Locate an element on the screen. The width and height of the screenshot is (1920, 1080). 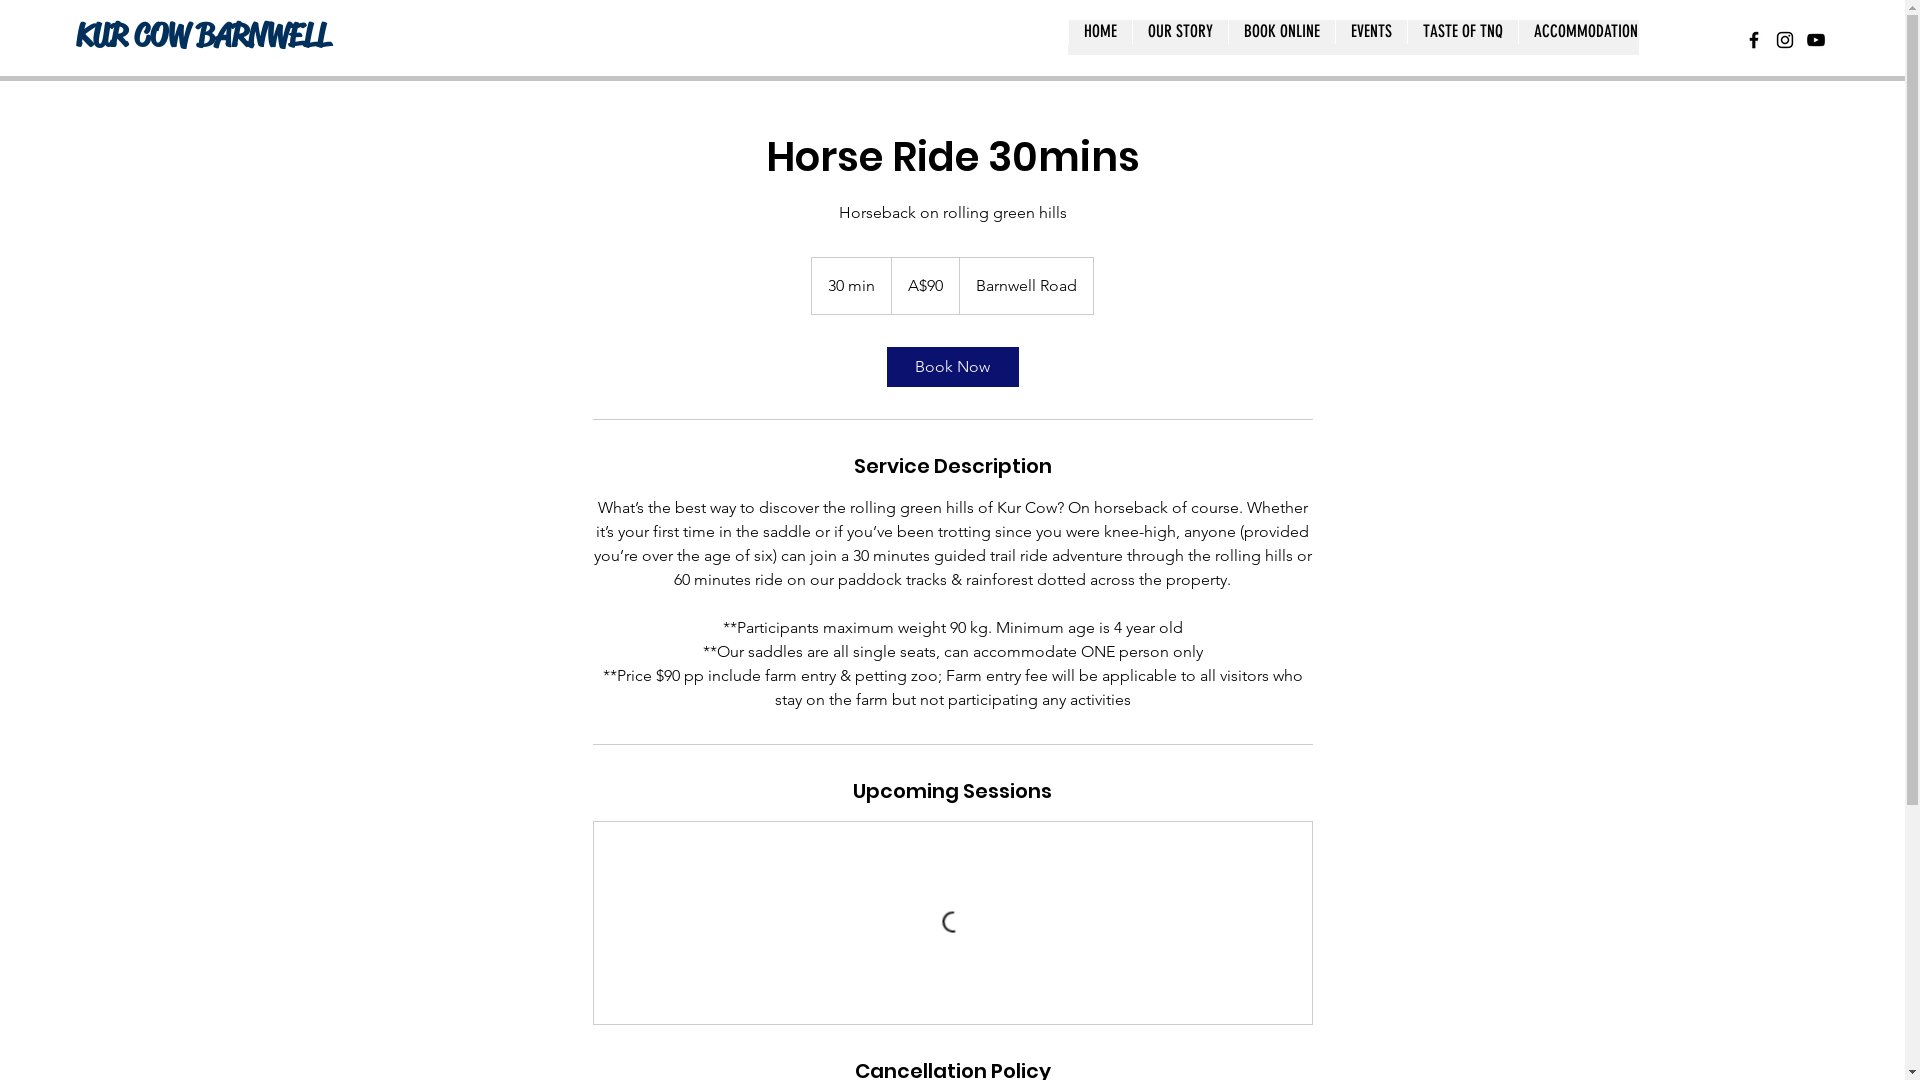
ACCOMMODATION is located at coordinates (1586, 38).